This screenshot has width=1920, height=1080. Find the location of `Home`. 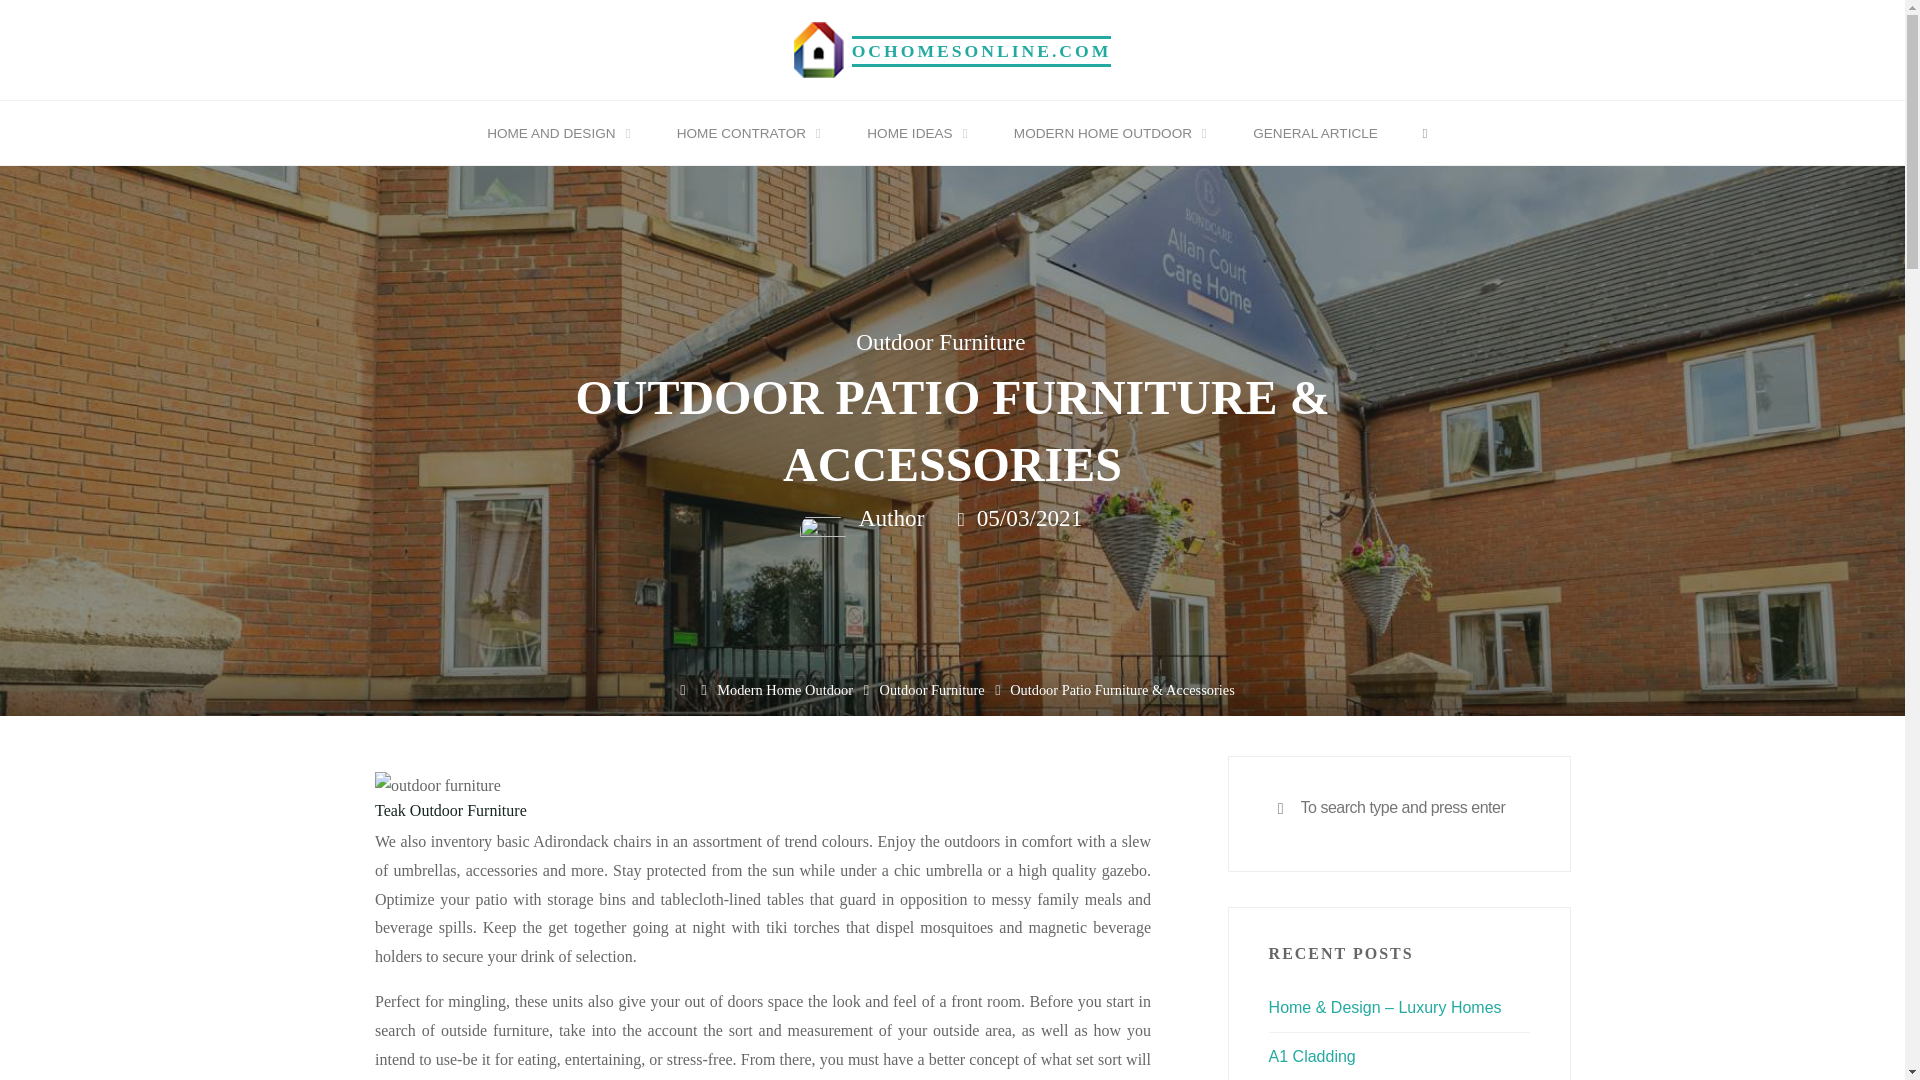

Home is located at coordinates (682, 690).